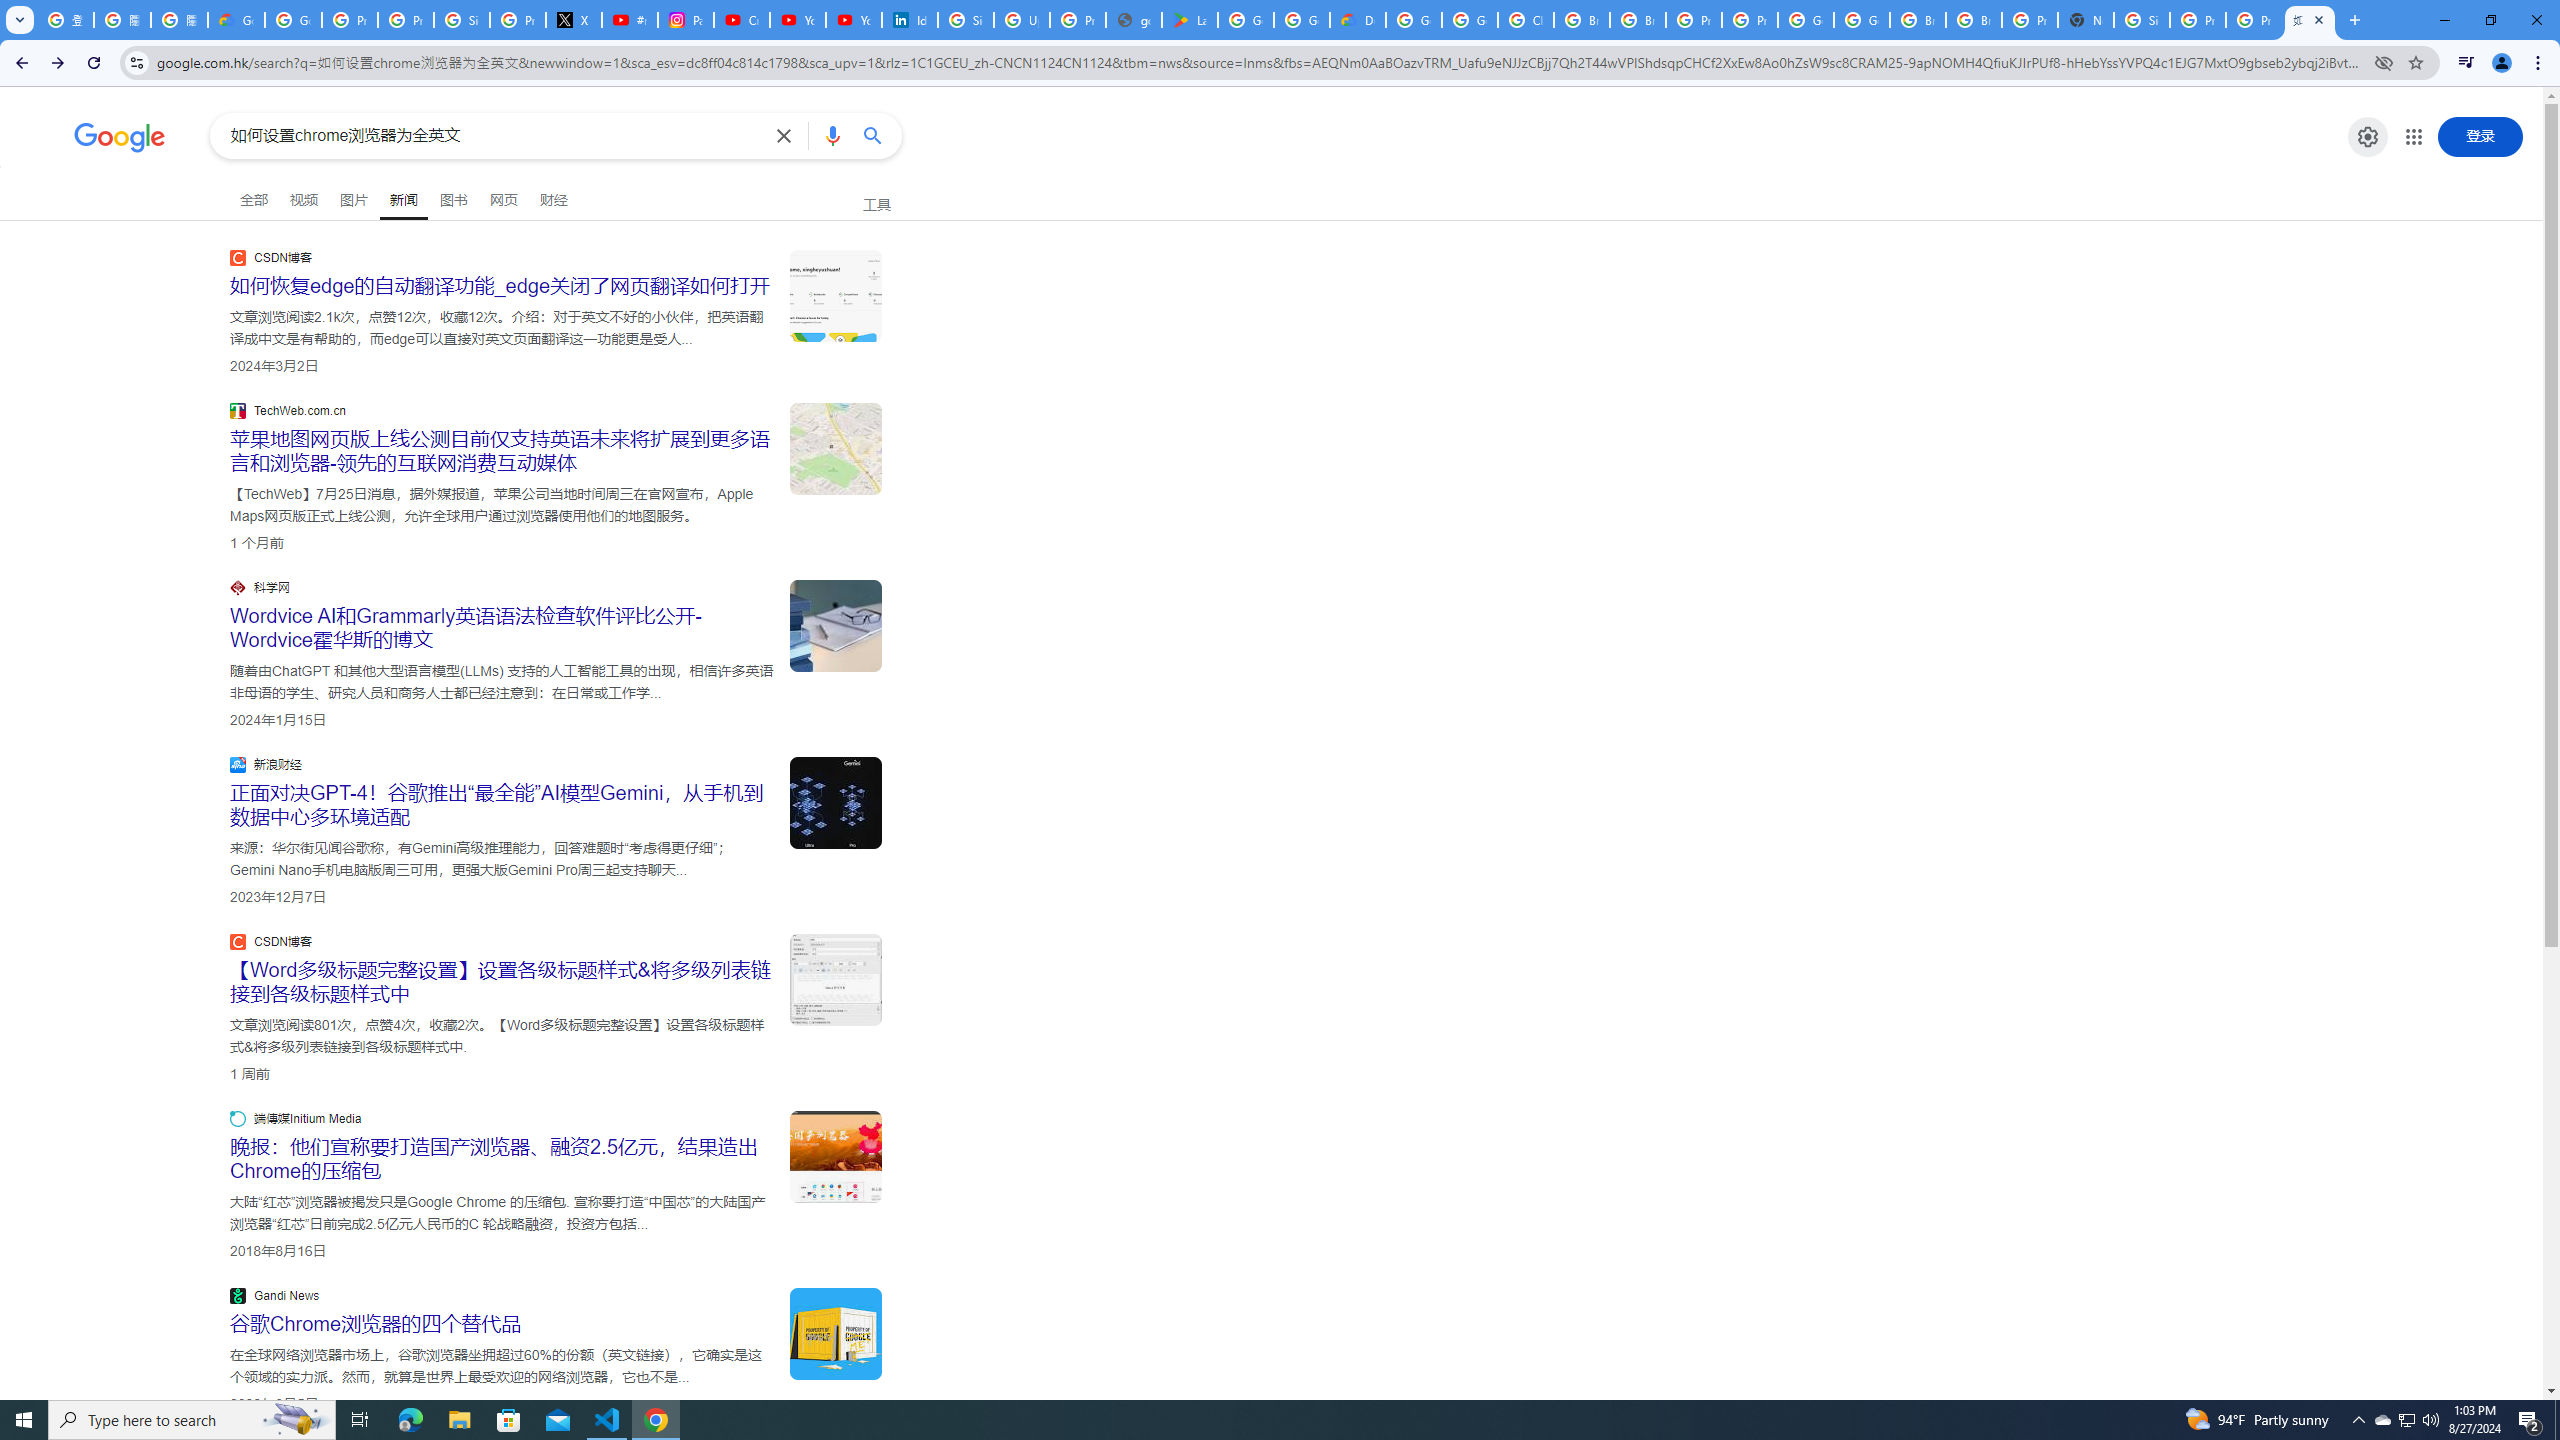  Describe the element at coordinates (630, 20) in the screenshot. I see `#nbabasketballhighlights - YouTube` at that location.